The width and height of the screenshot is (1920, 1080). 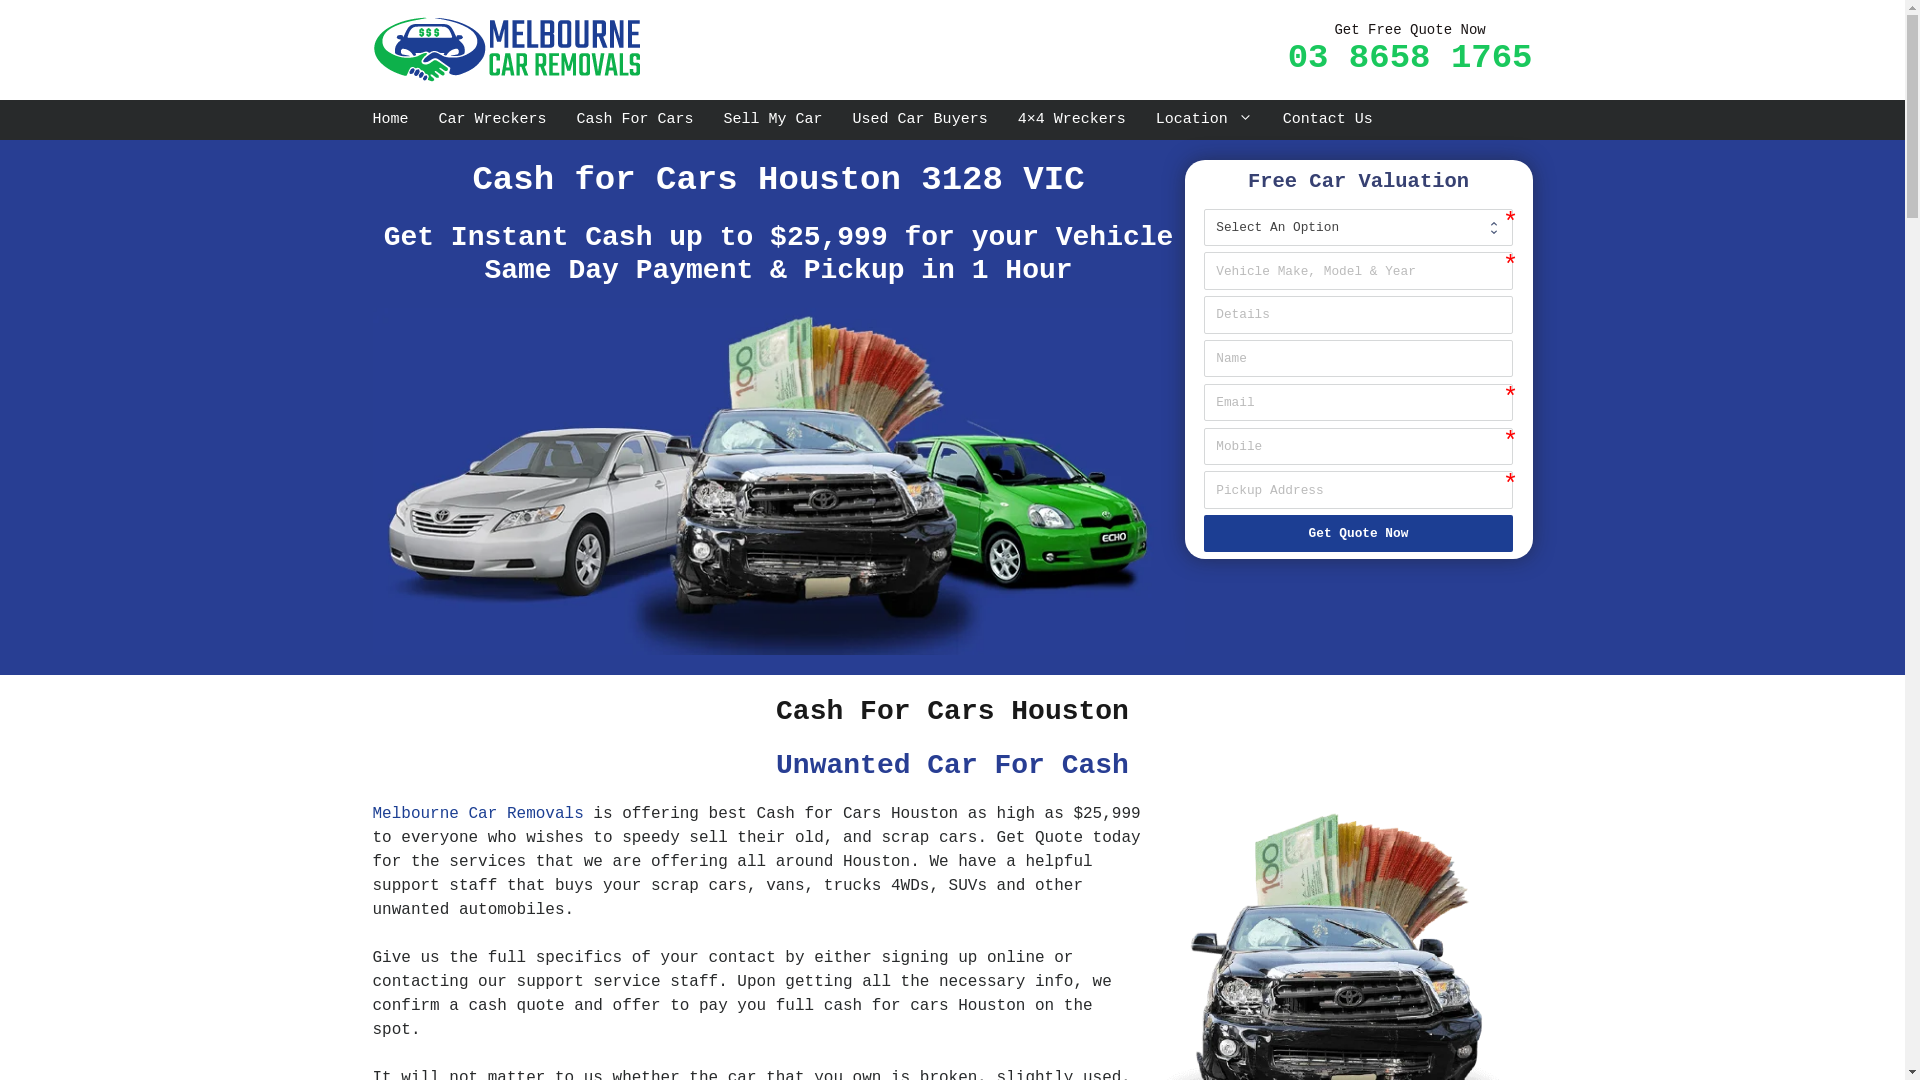 What do you see at coordinates (1410, 58) in the screenshot?
I see `03 8658 1765` at bounding box center [1410, 58].